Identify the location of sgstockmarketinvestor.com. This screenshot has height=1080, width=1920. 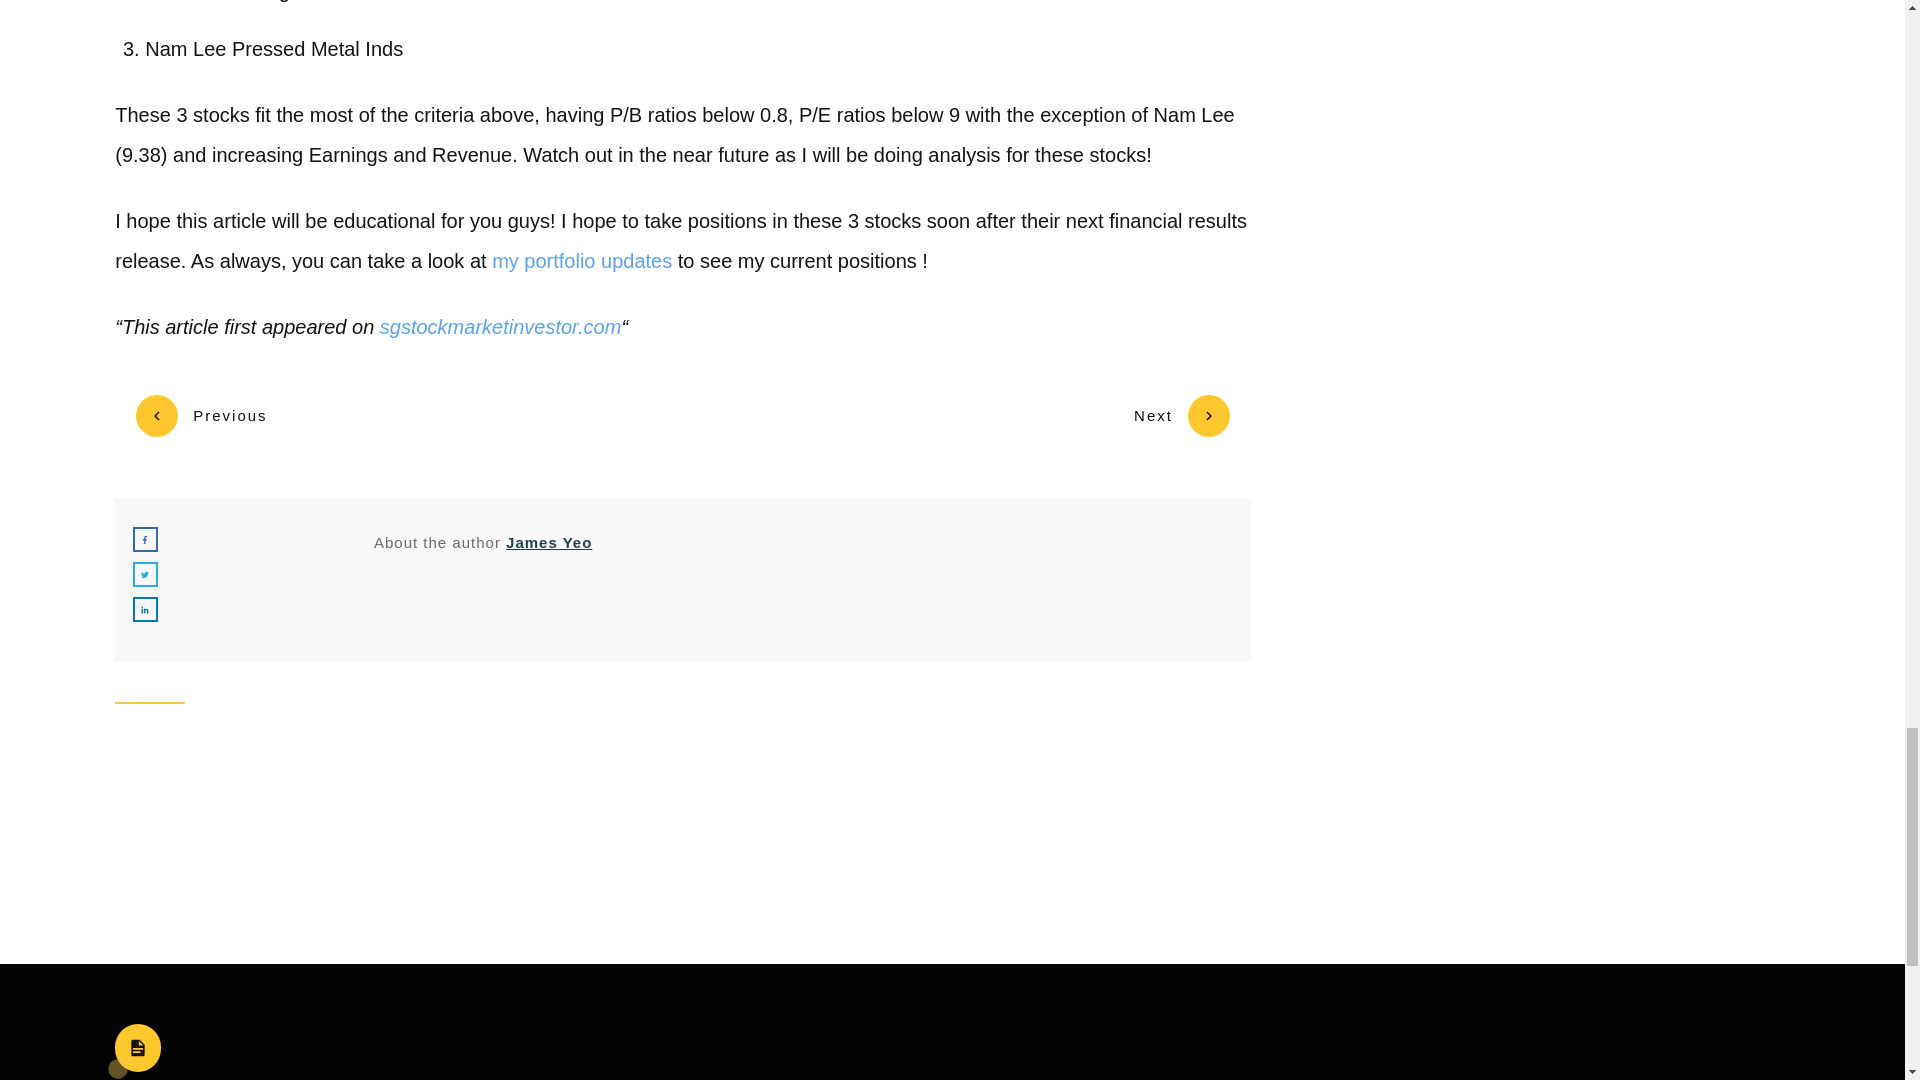
(501, 327).